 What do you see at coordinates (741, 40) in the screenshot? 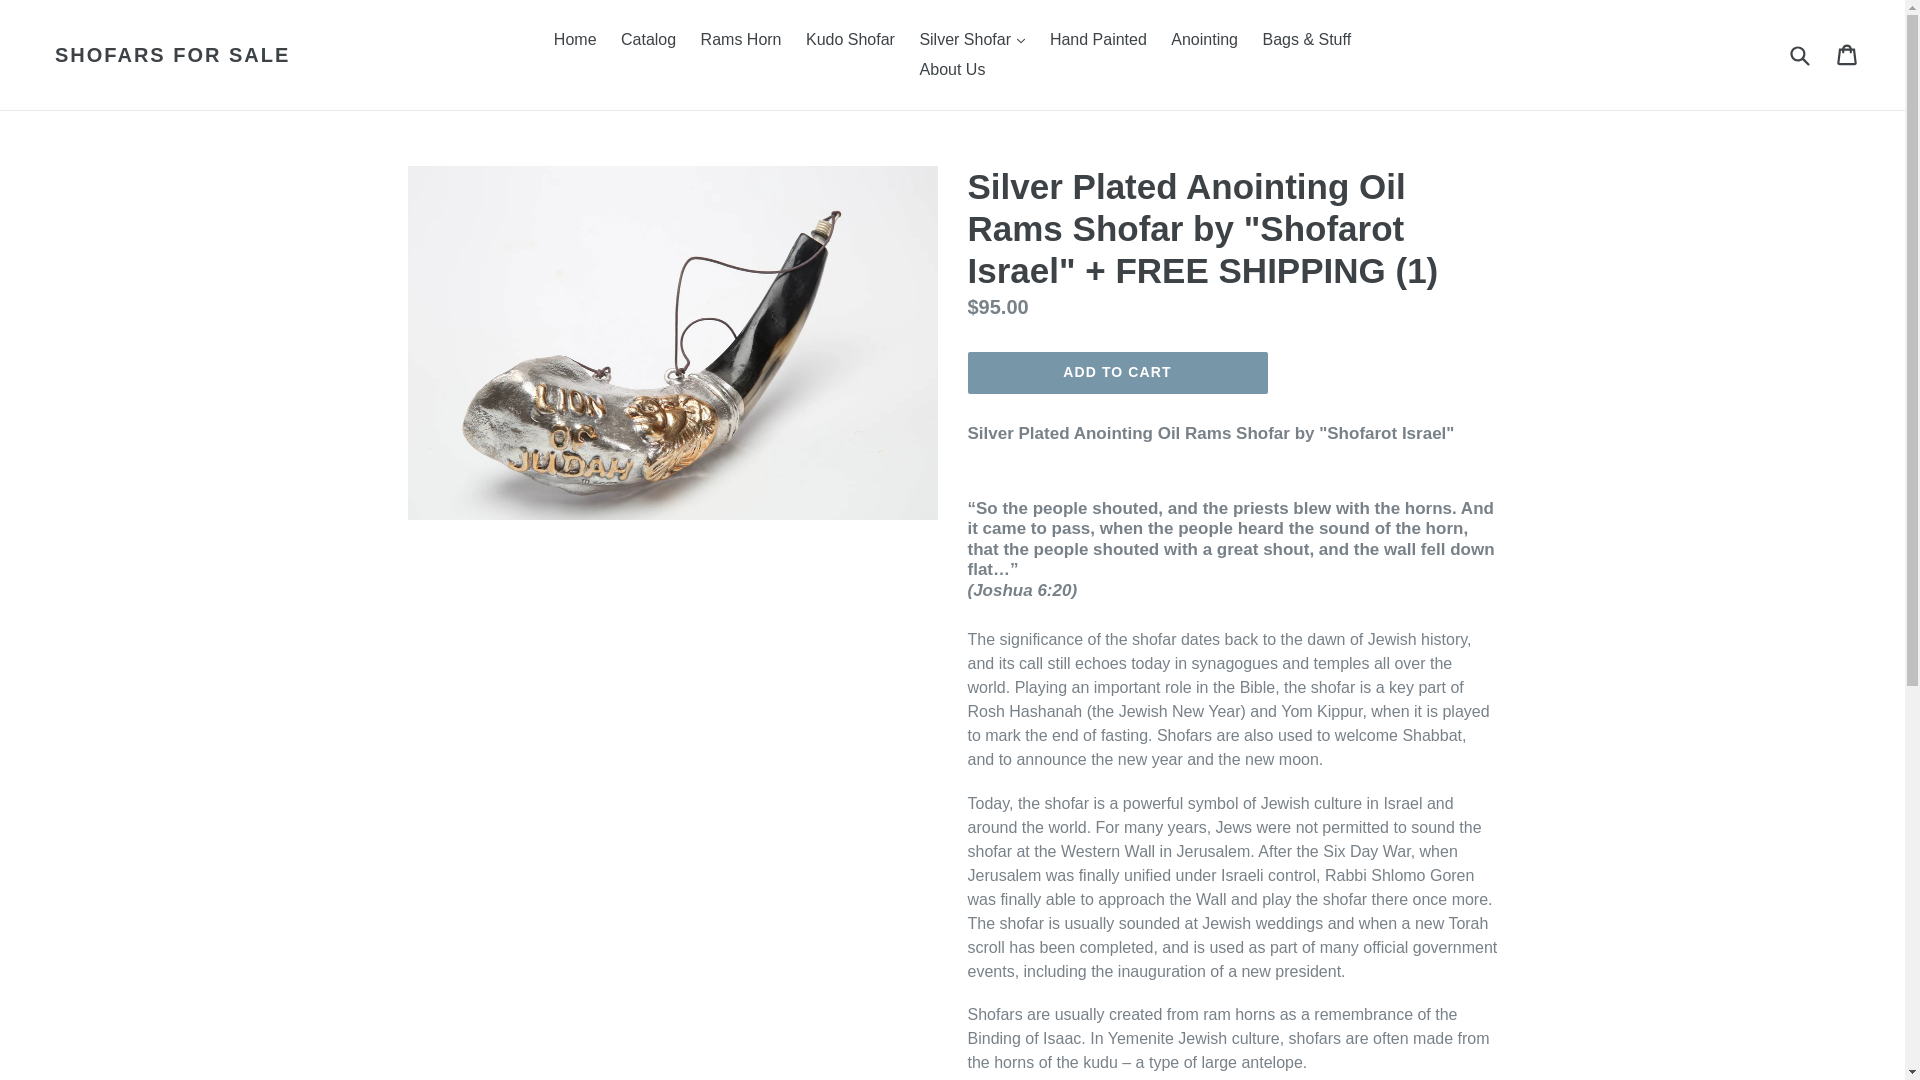
I see `Rams Horn` at bounding box center [741, 40].